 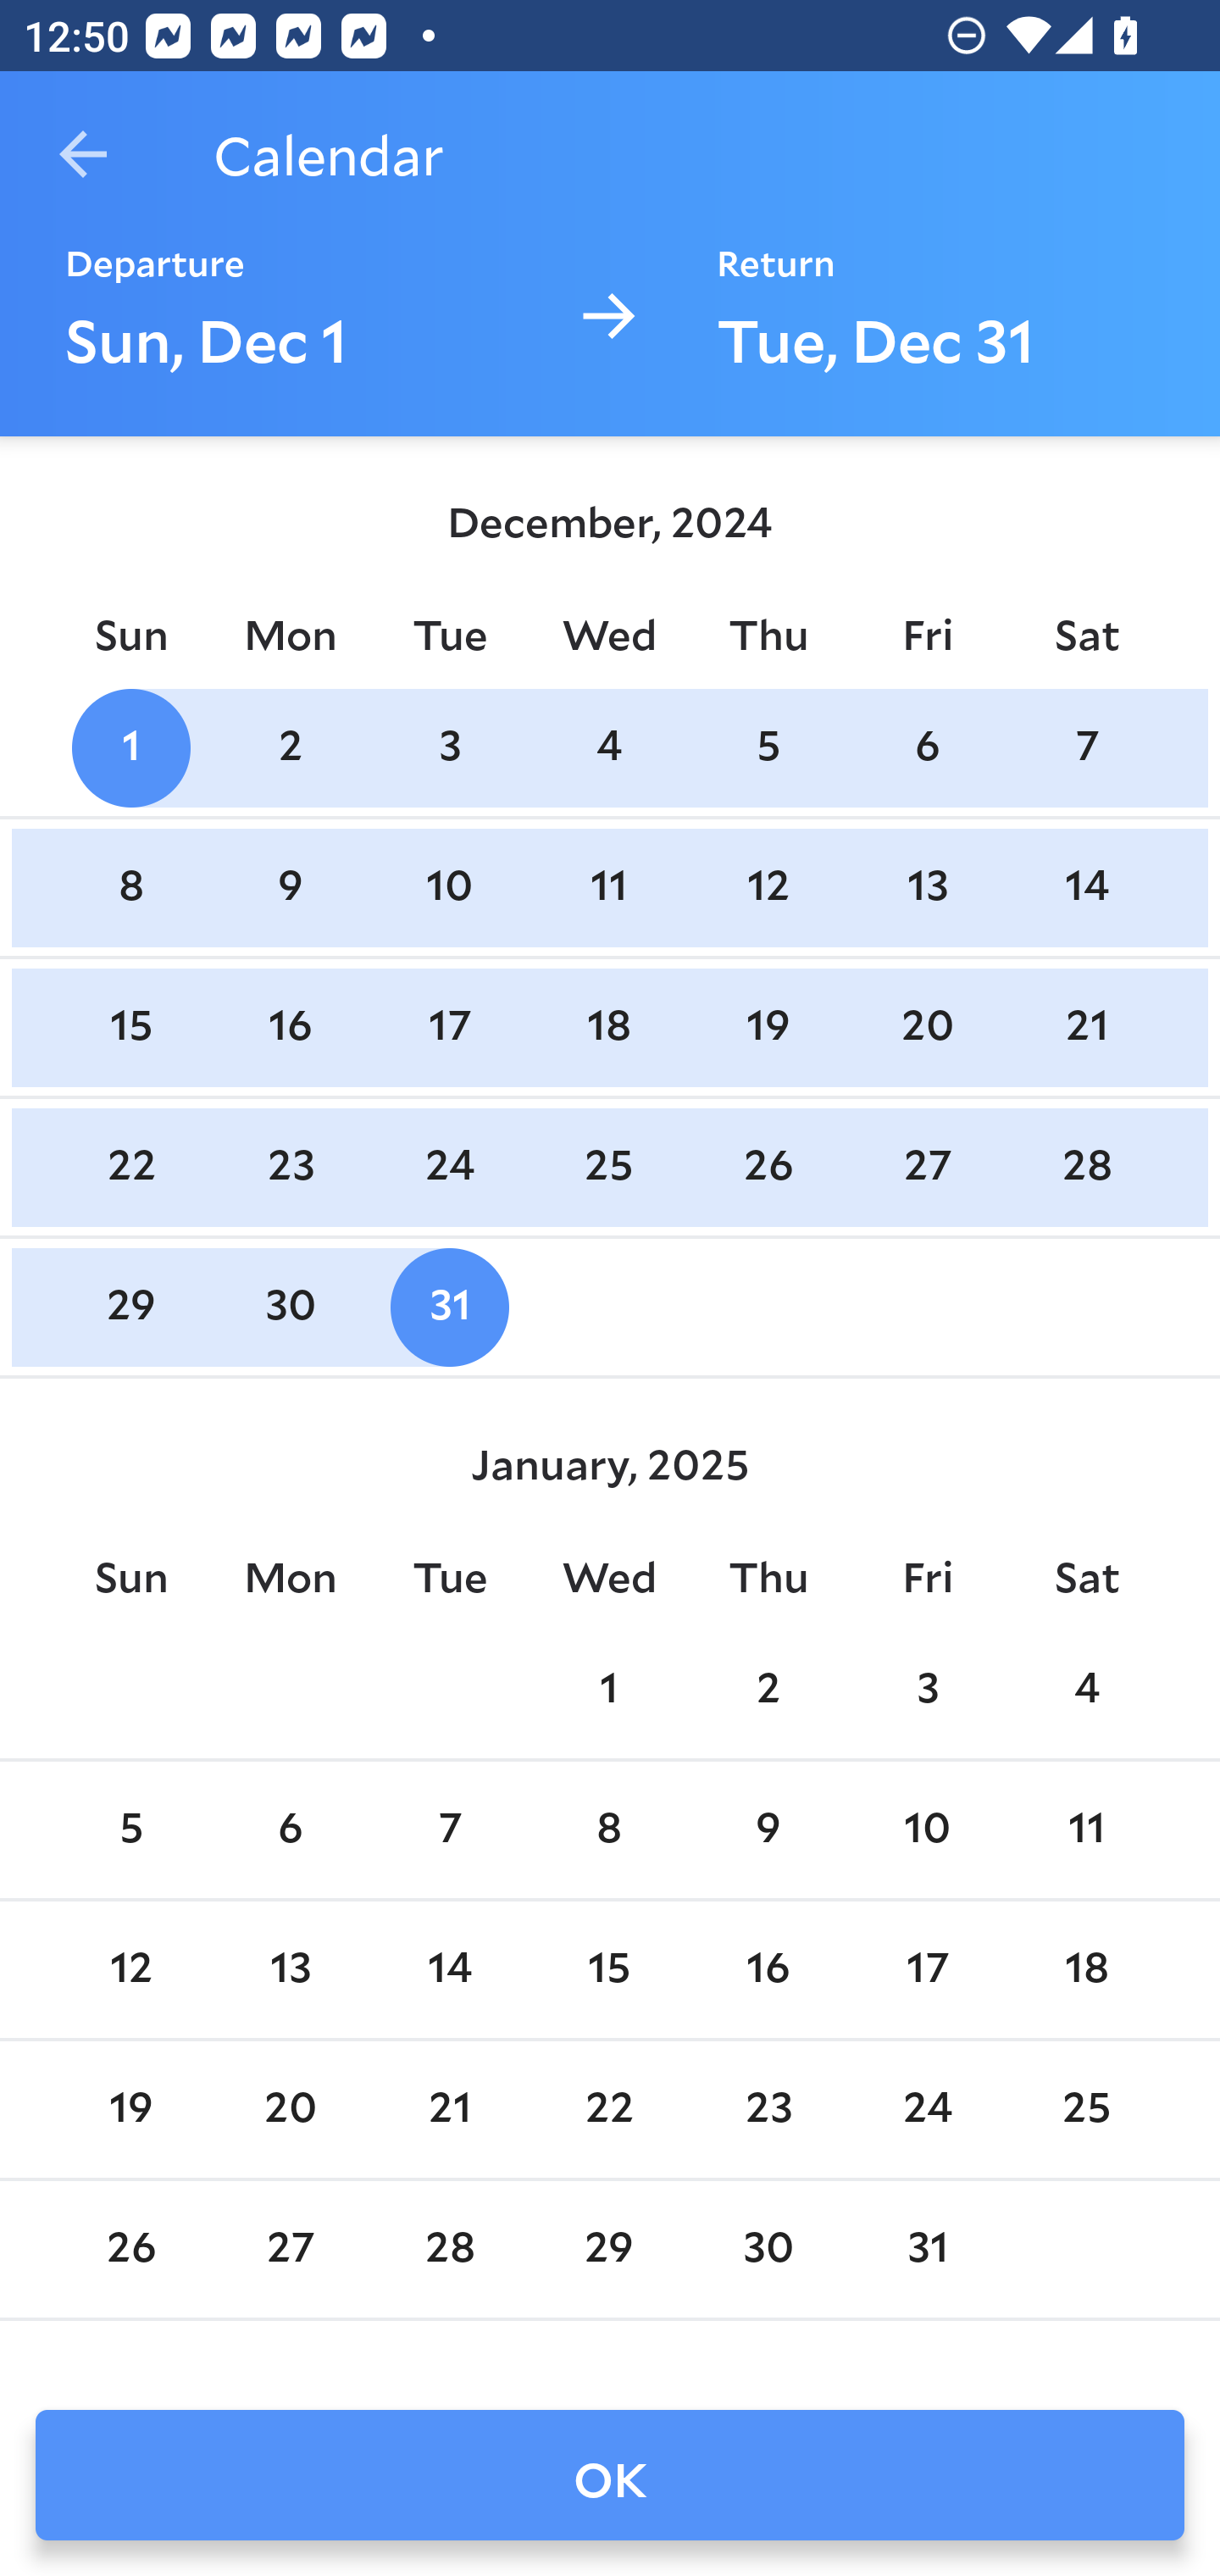 What do you see at coordinates (291, 747) in the screenshot?
I see `2` at bounding box center [291, 747].